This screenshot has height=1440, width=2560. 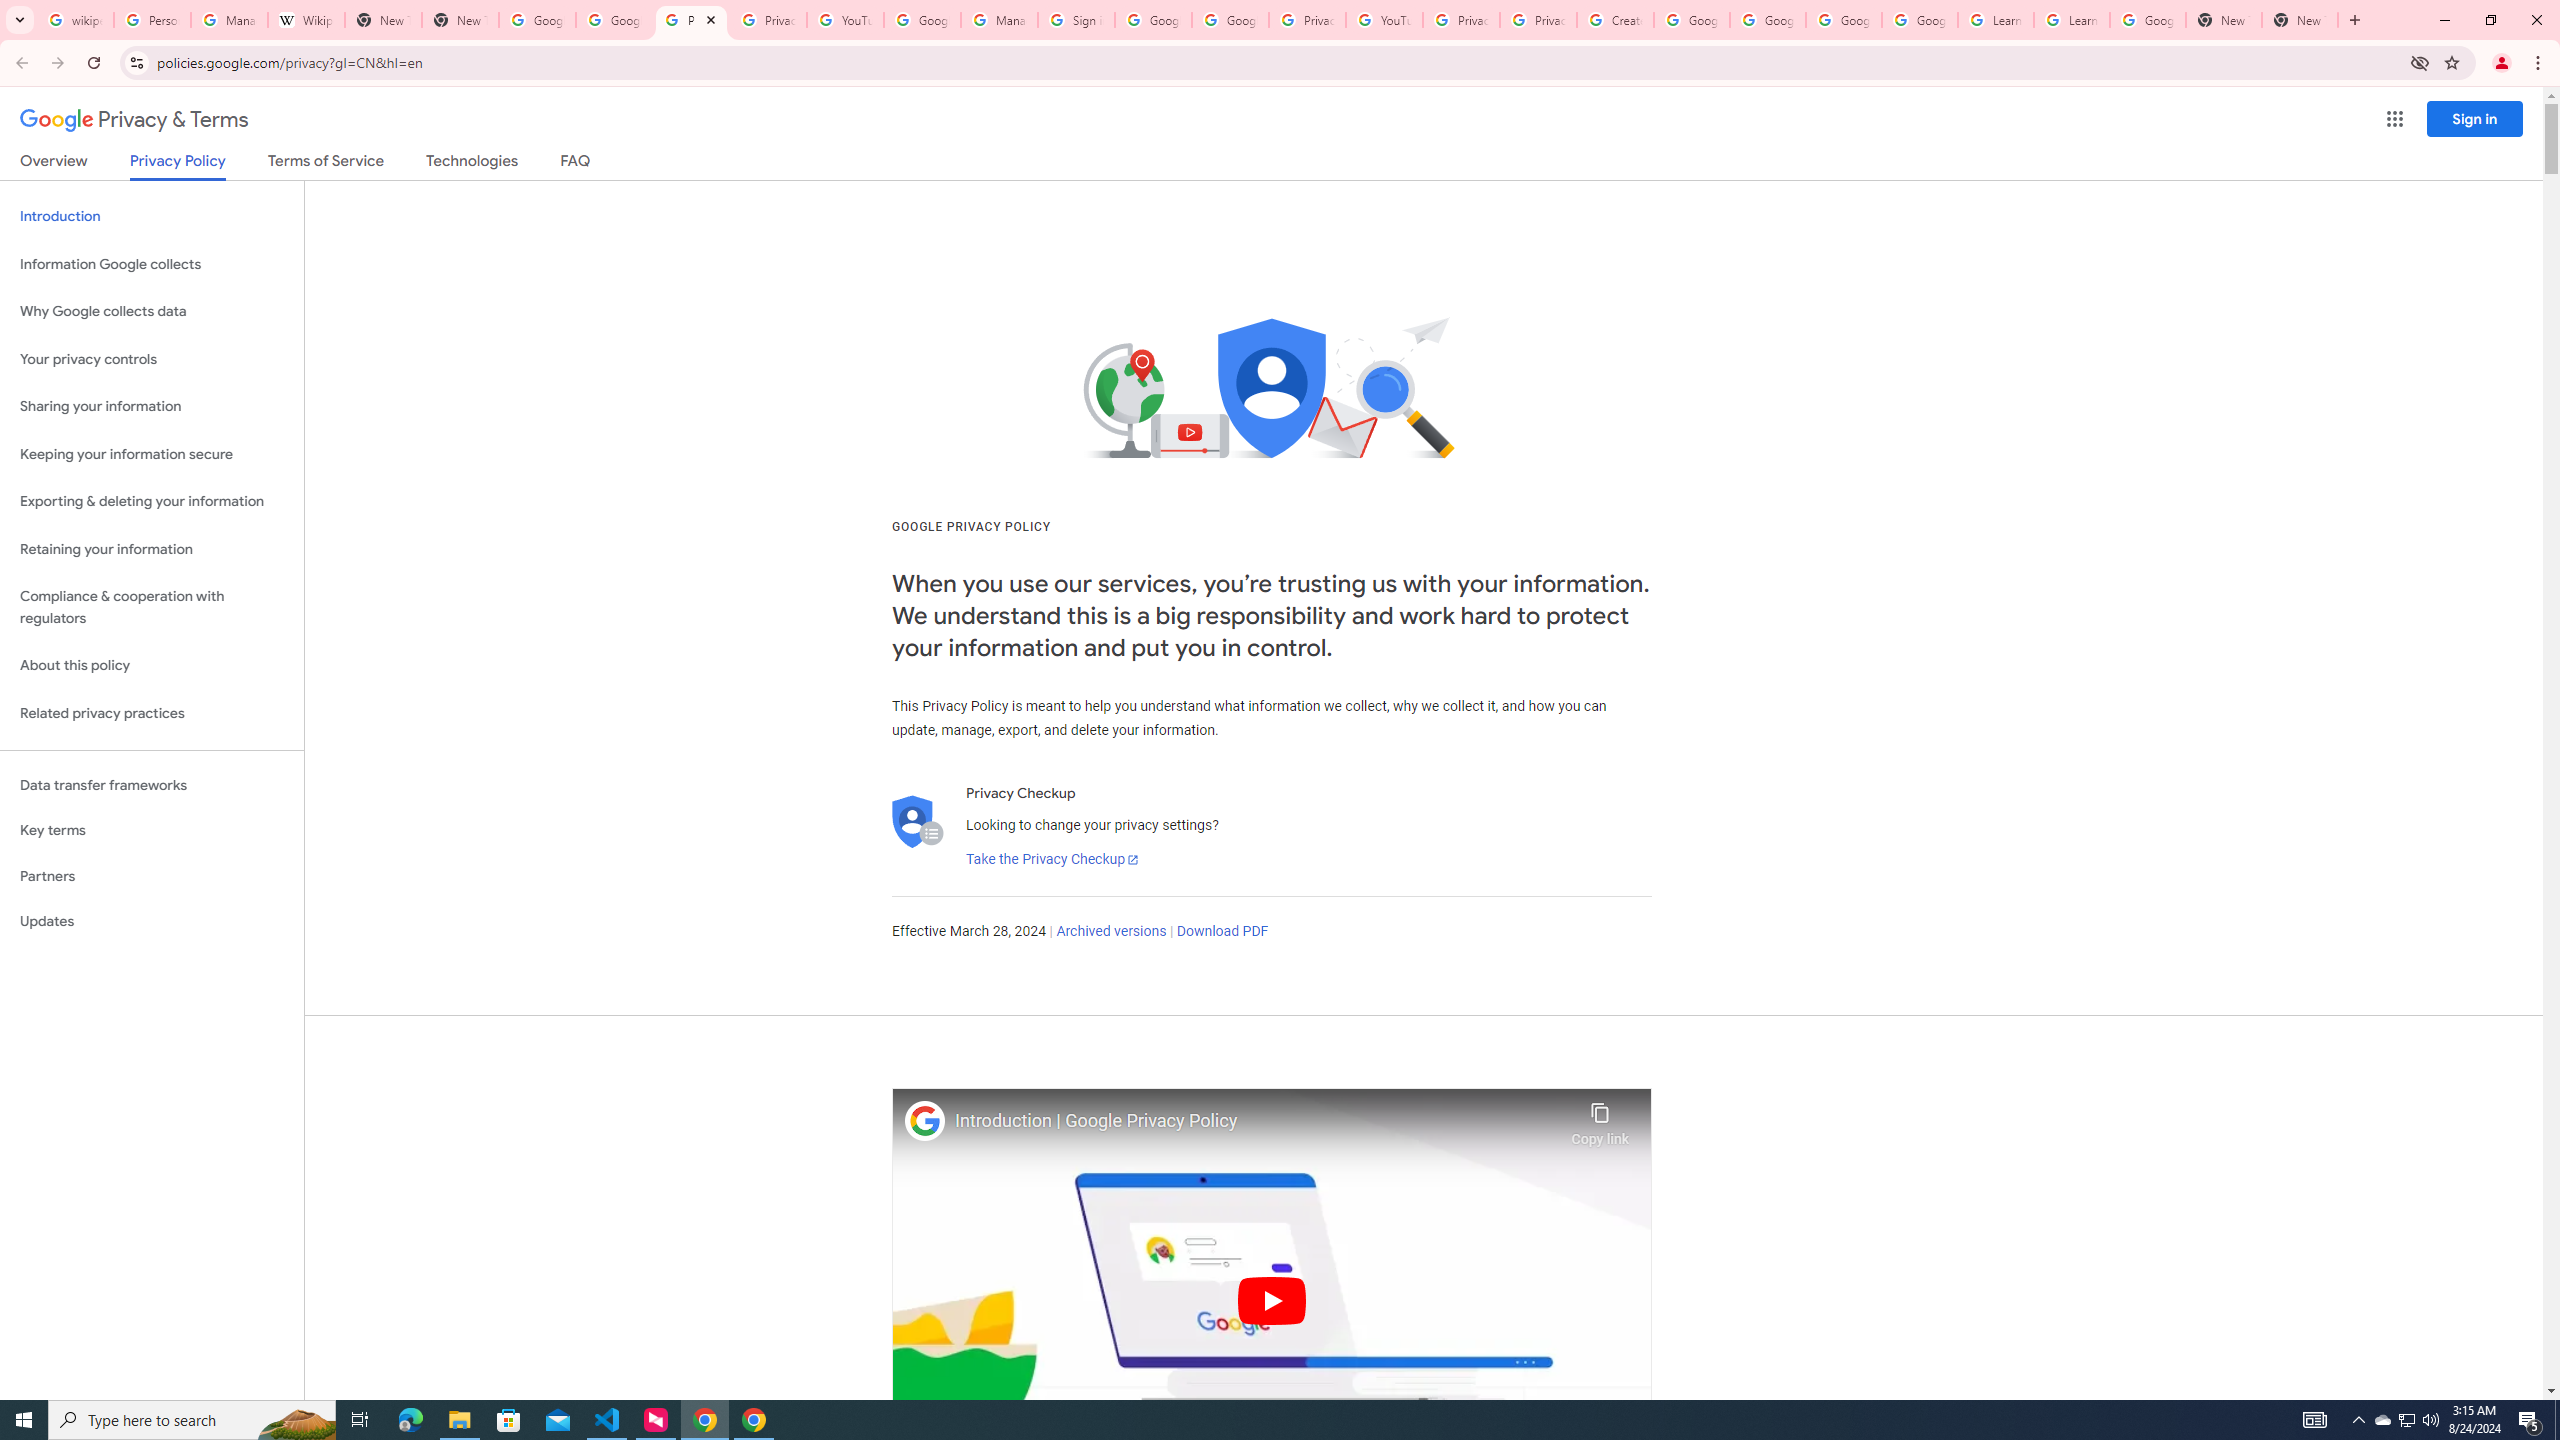 What do you see at coordinates (1258, 1121) in the screenshot?
I see `Introduction | Google Privacy Policy` at bounding box center [1258, 1121].